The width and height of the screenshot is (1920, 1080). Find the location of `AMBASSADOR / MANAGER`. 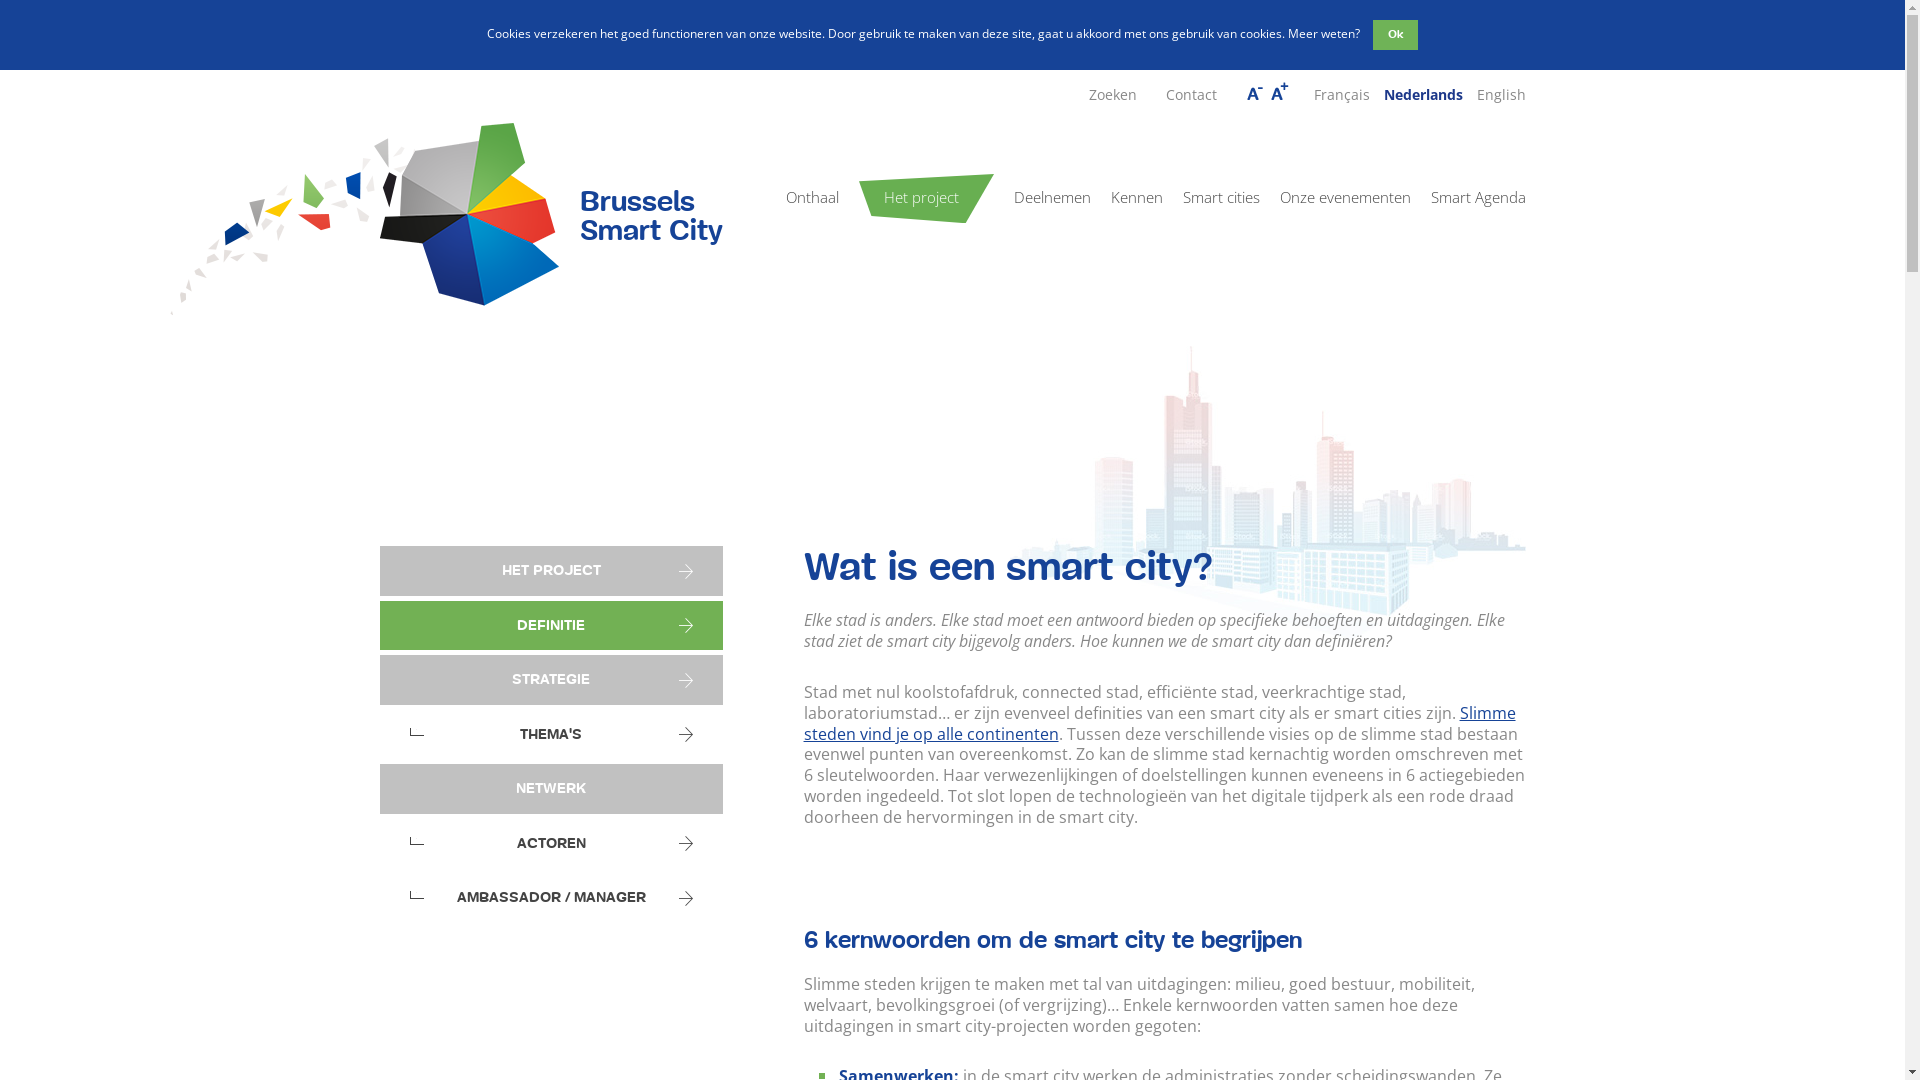

AMBASSADOR / MANAGER is located at coordinates (552, 898).